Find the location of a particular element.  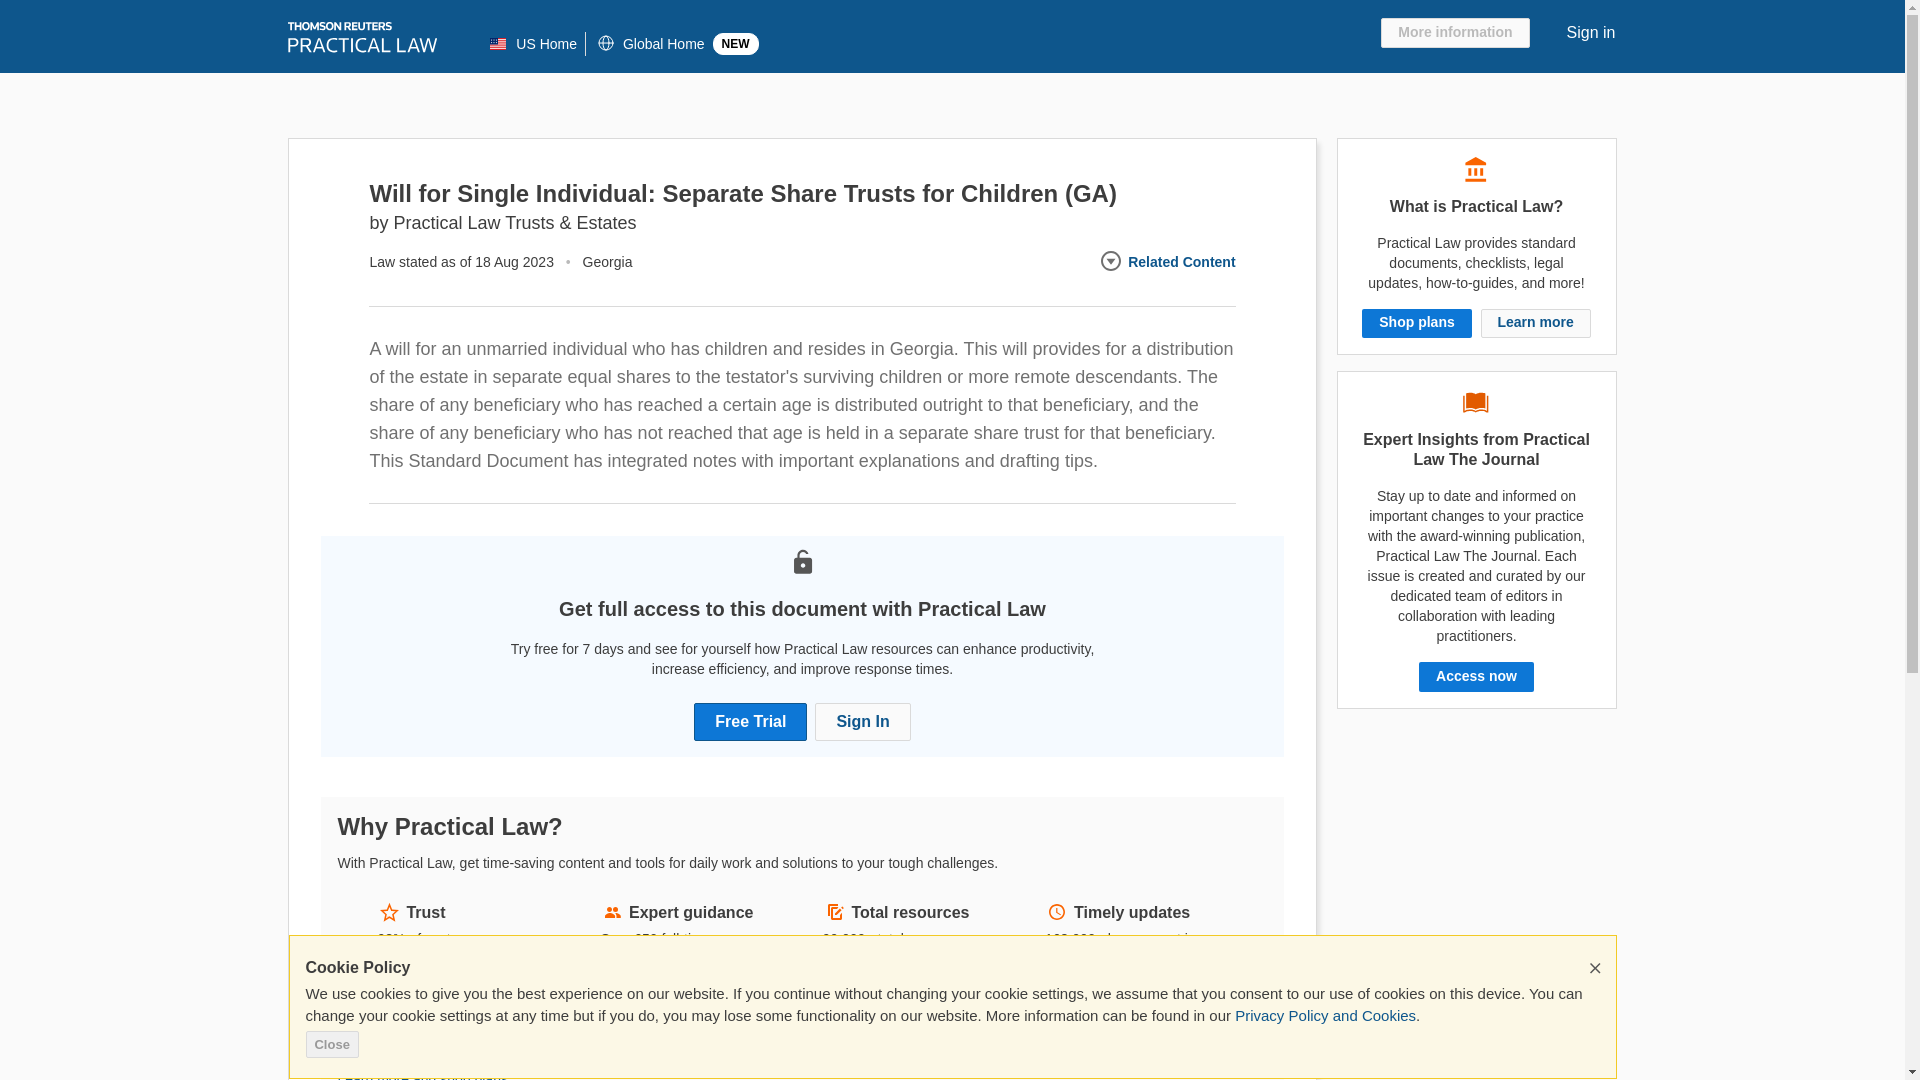

Close message to acknowledge cookie policy is located at coordinates (1595, 968).